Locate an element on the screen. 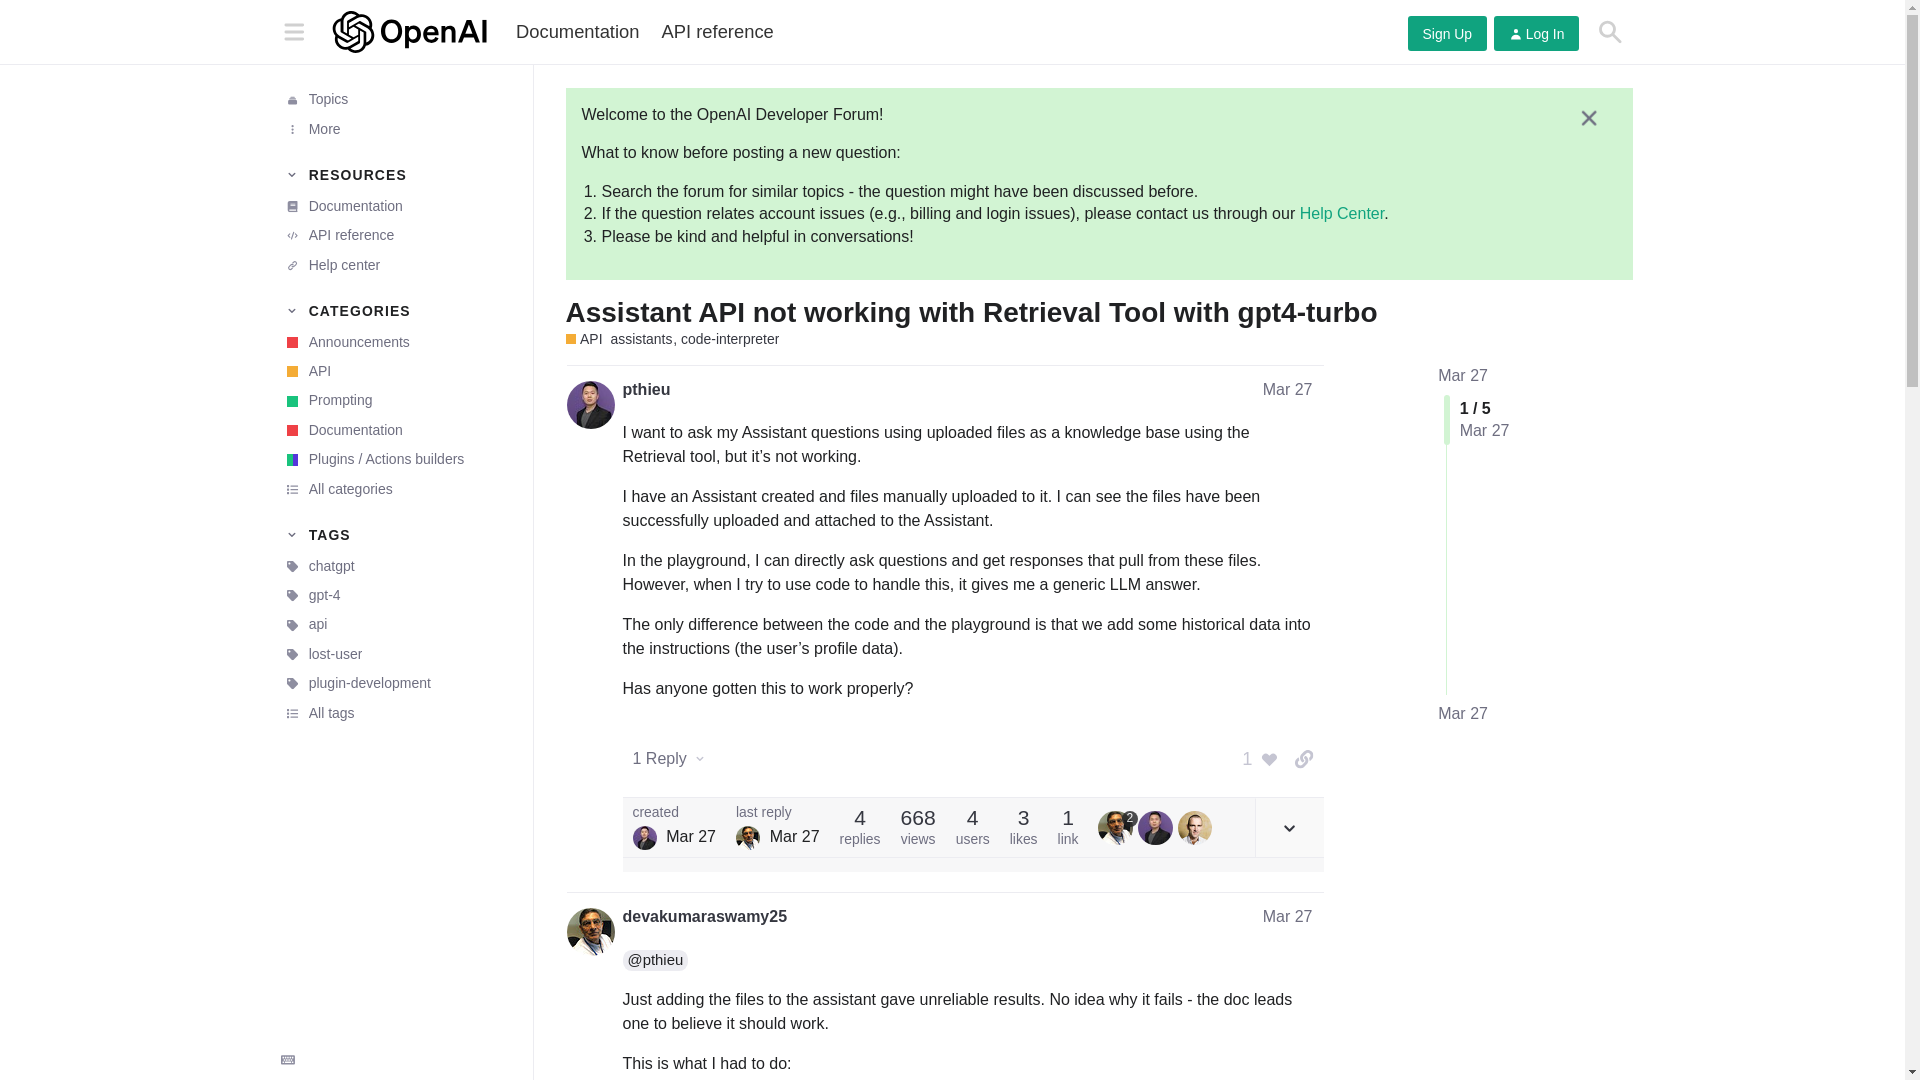  Help center is located at coordinates (397, 264).